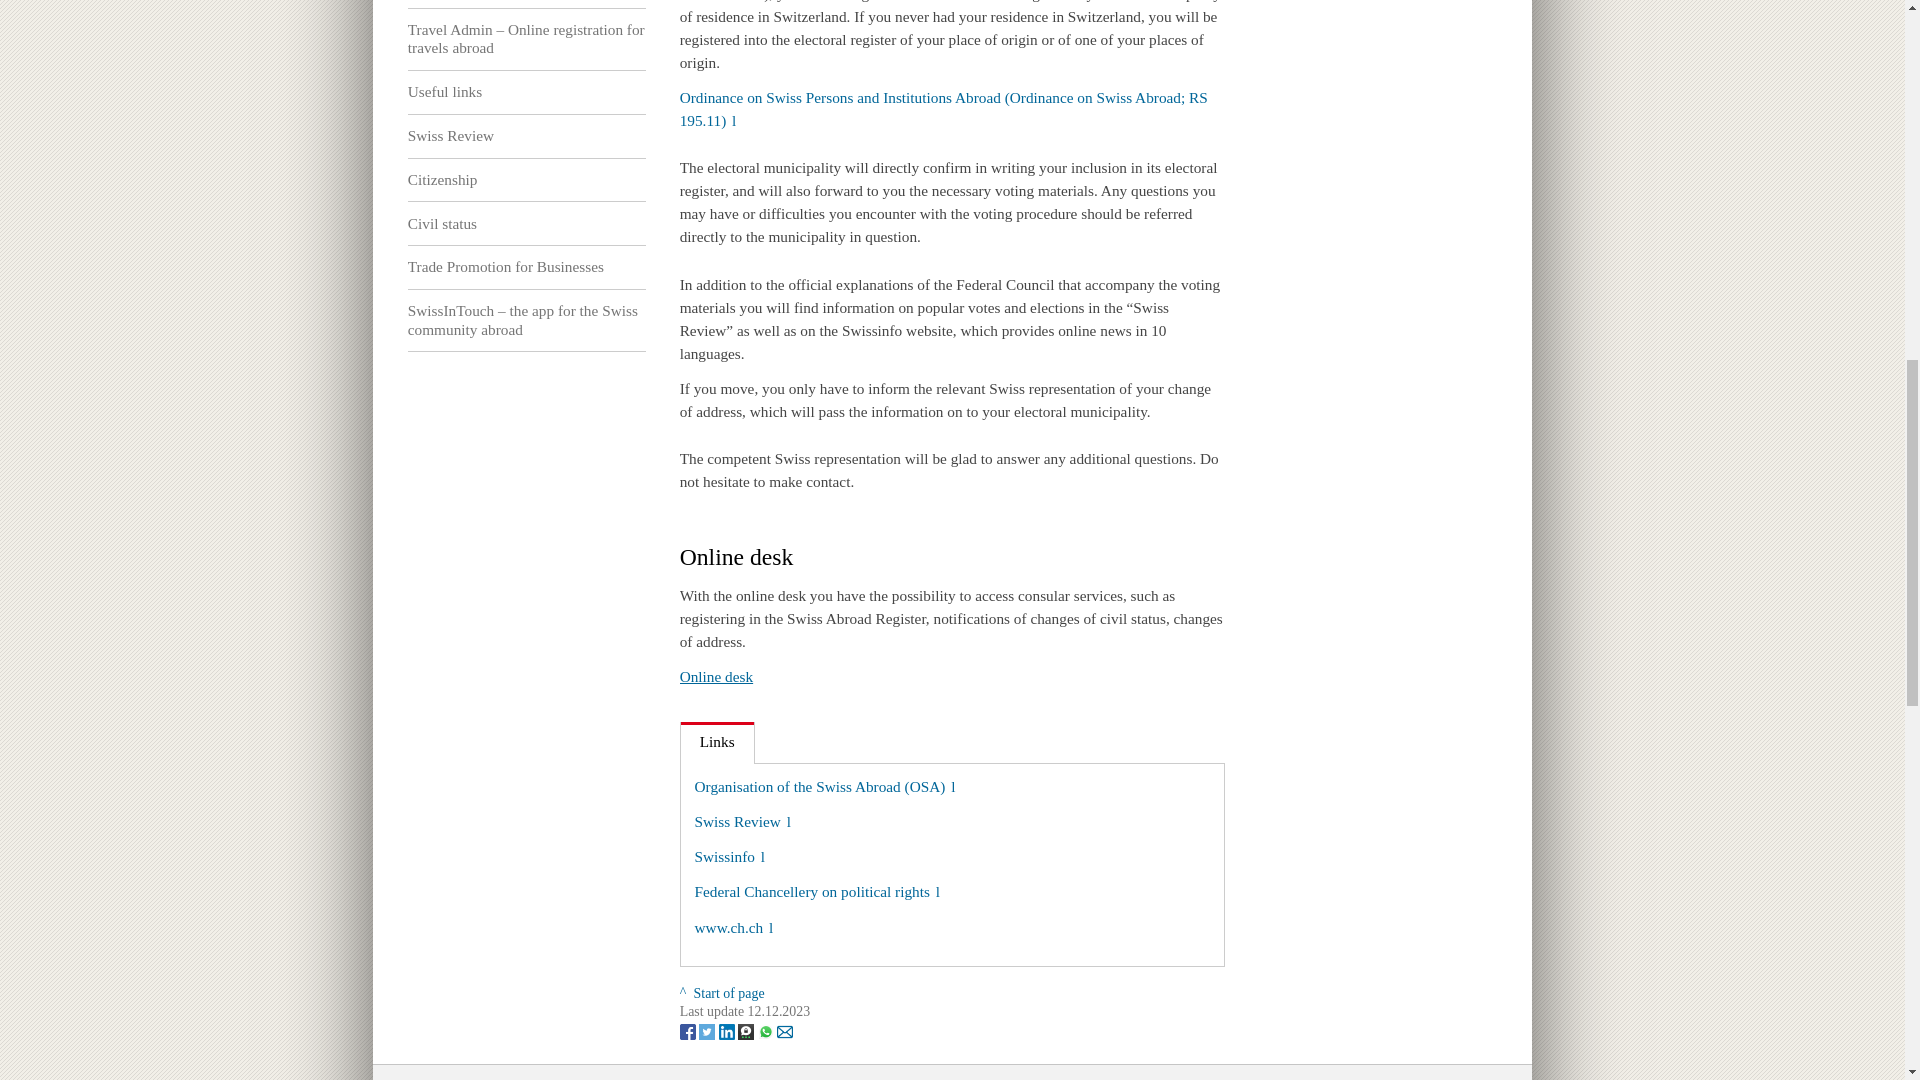 The height and width of the screenshot is (1080, 1920). I want to click on External Link, so click(734, 928).